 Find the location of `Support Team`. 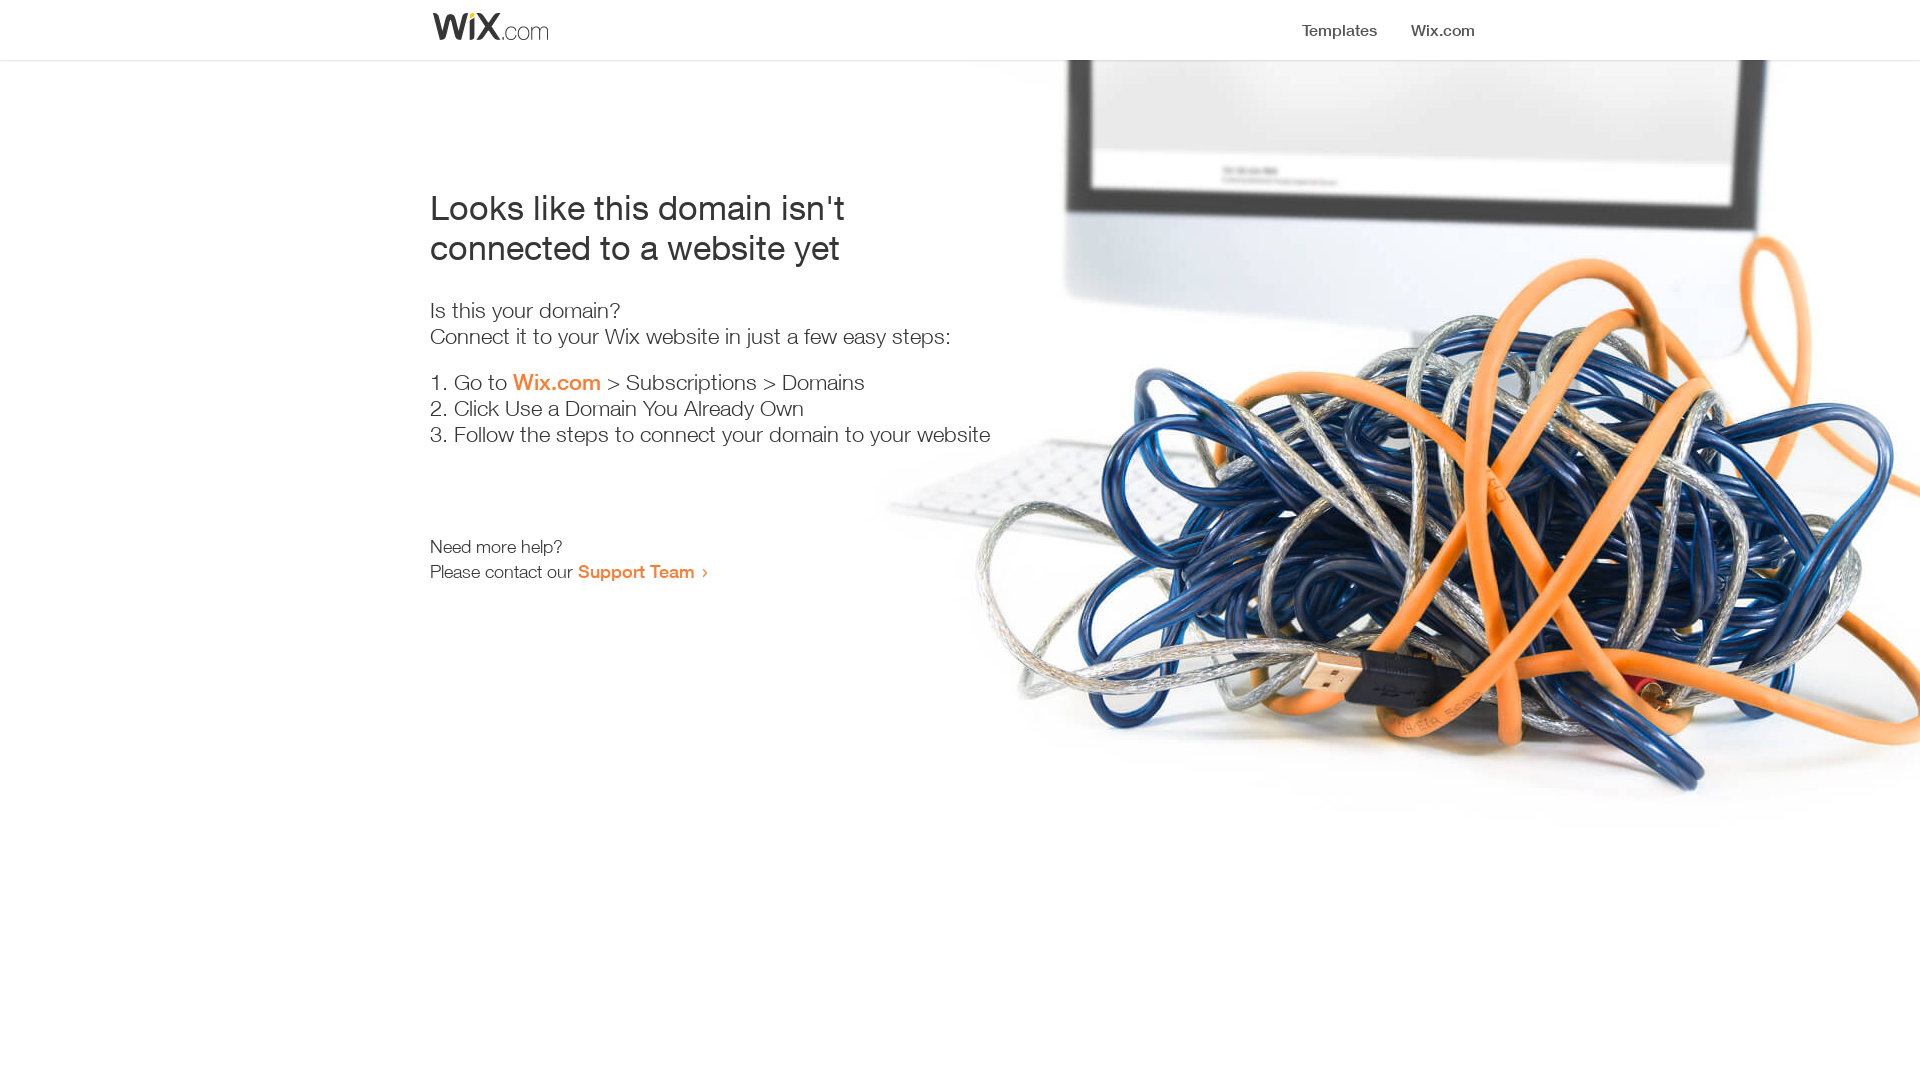

Support Team is located at coordinates (636, 571).